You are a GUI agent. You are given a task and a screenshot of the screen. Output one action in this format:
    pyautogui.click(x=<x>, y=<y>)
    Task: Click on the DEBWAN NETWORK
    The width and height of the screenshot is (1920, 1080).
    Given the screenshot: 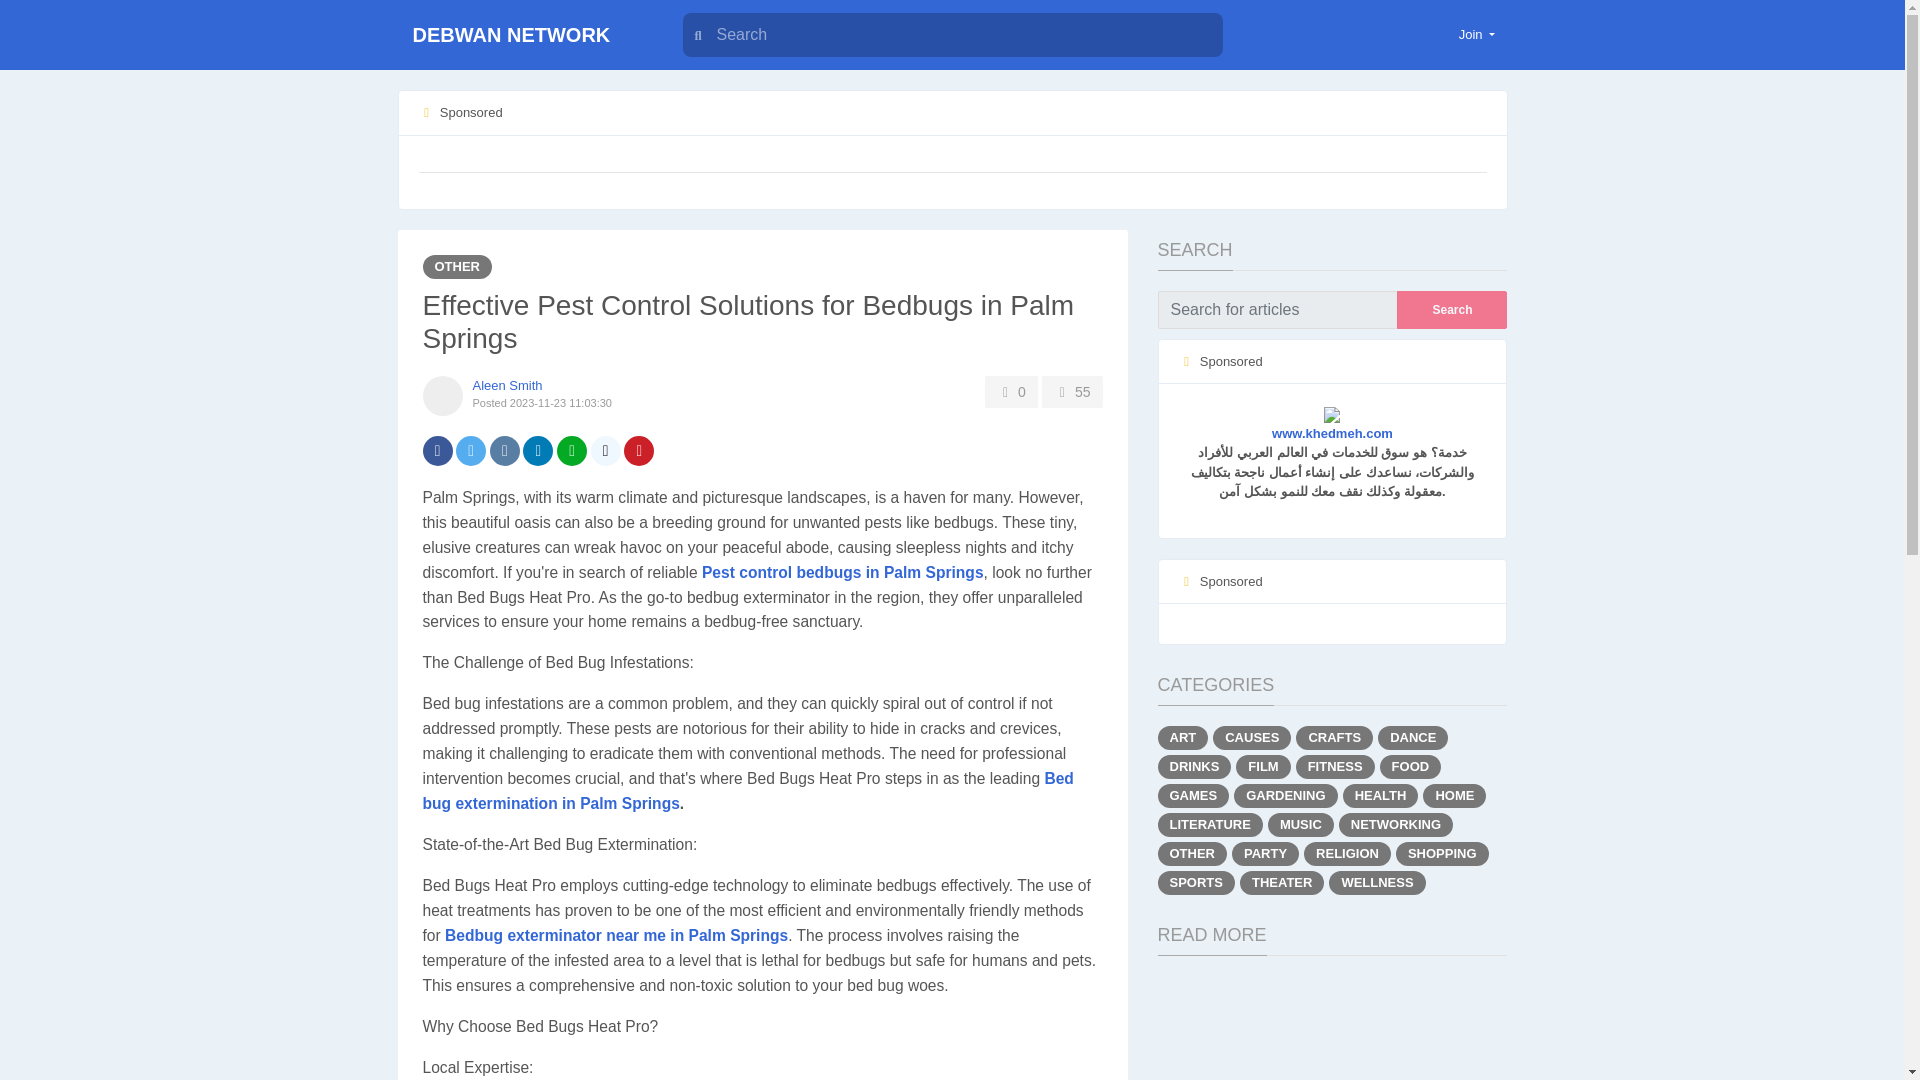 What is the action you would take?
    pyautogui.click(x=522, y=35)
    